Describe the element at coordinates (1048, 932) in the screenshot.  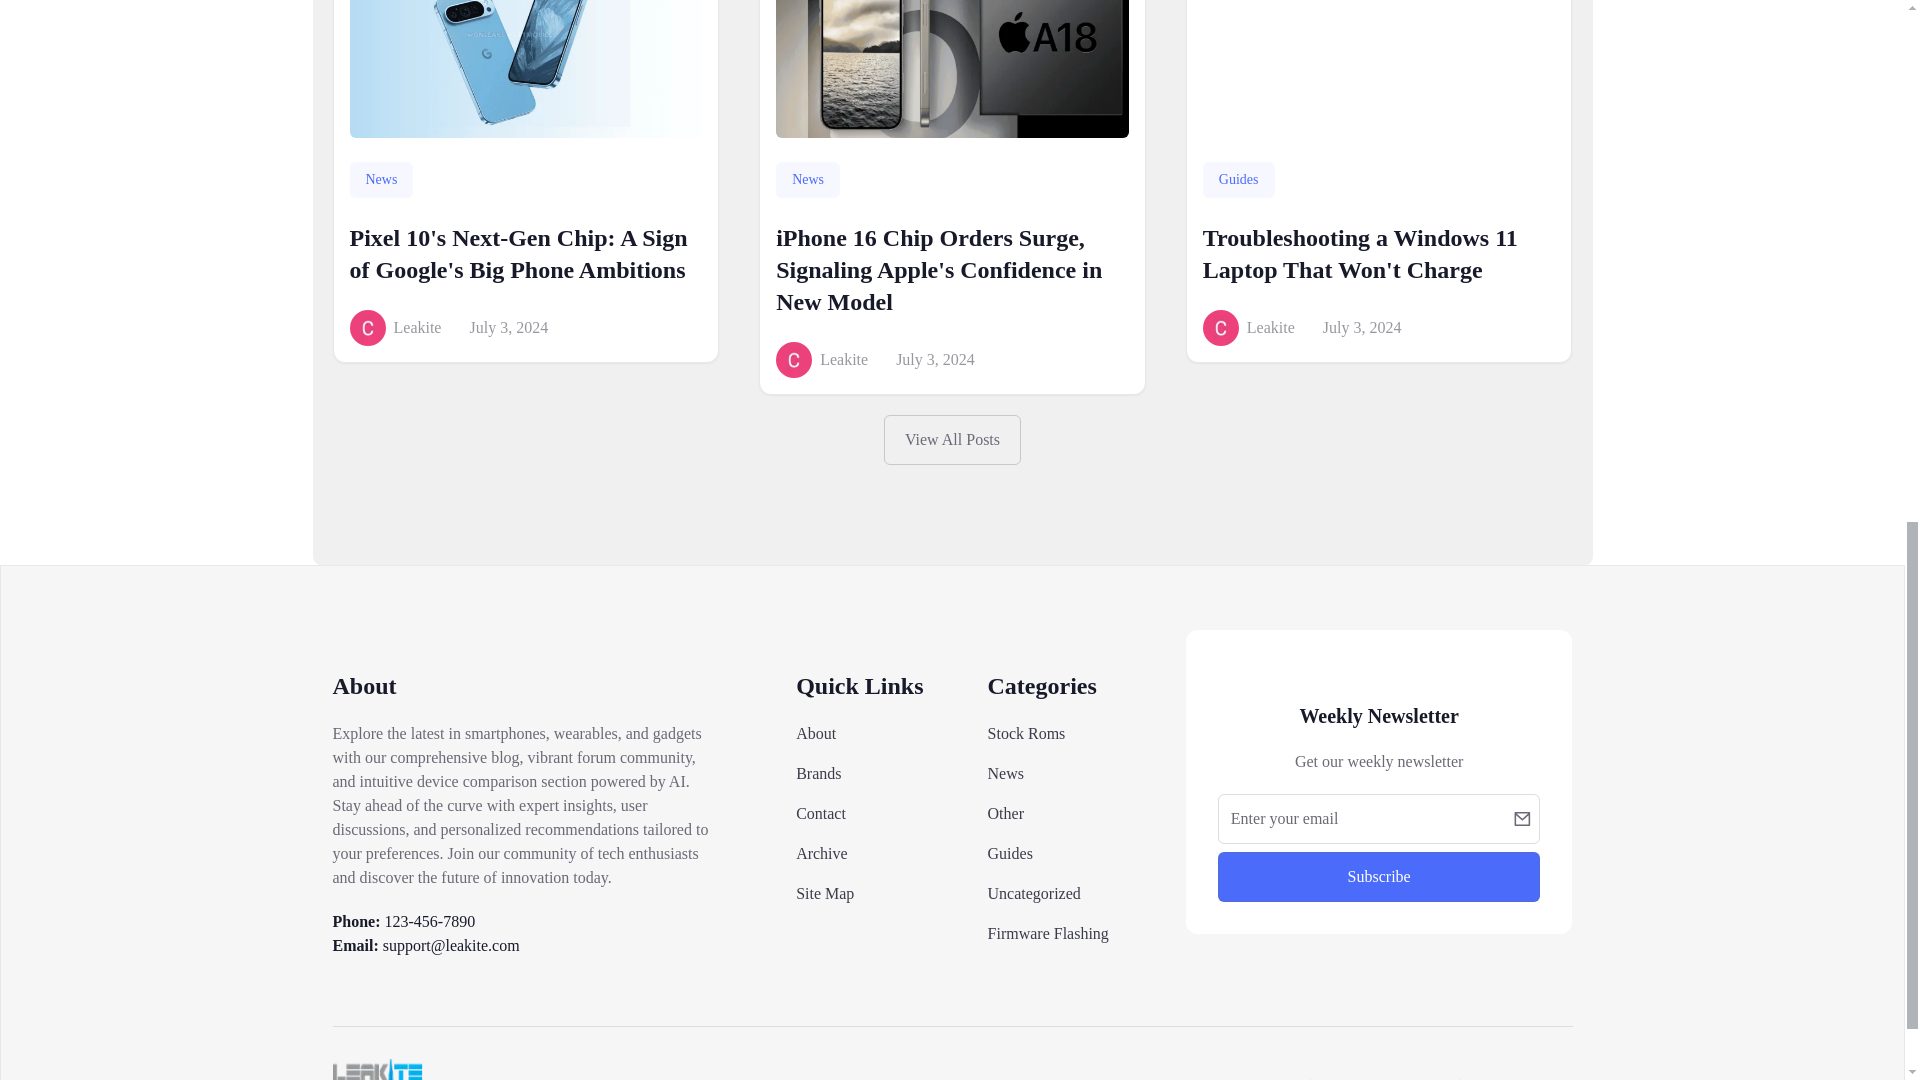
I see `Firmware Flashing` at that location.